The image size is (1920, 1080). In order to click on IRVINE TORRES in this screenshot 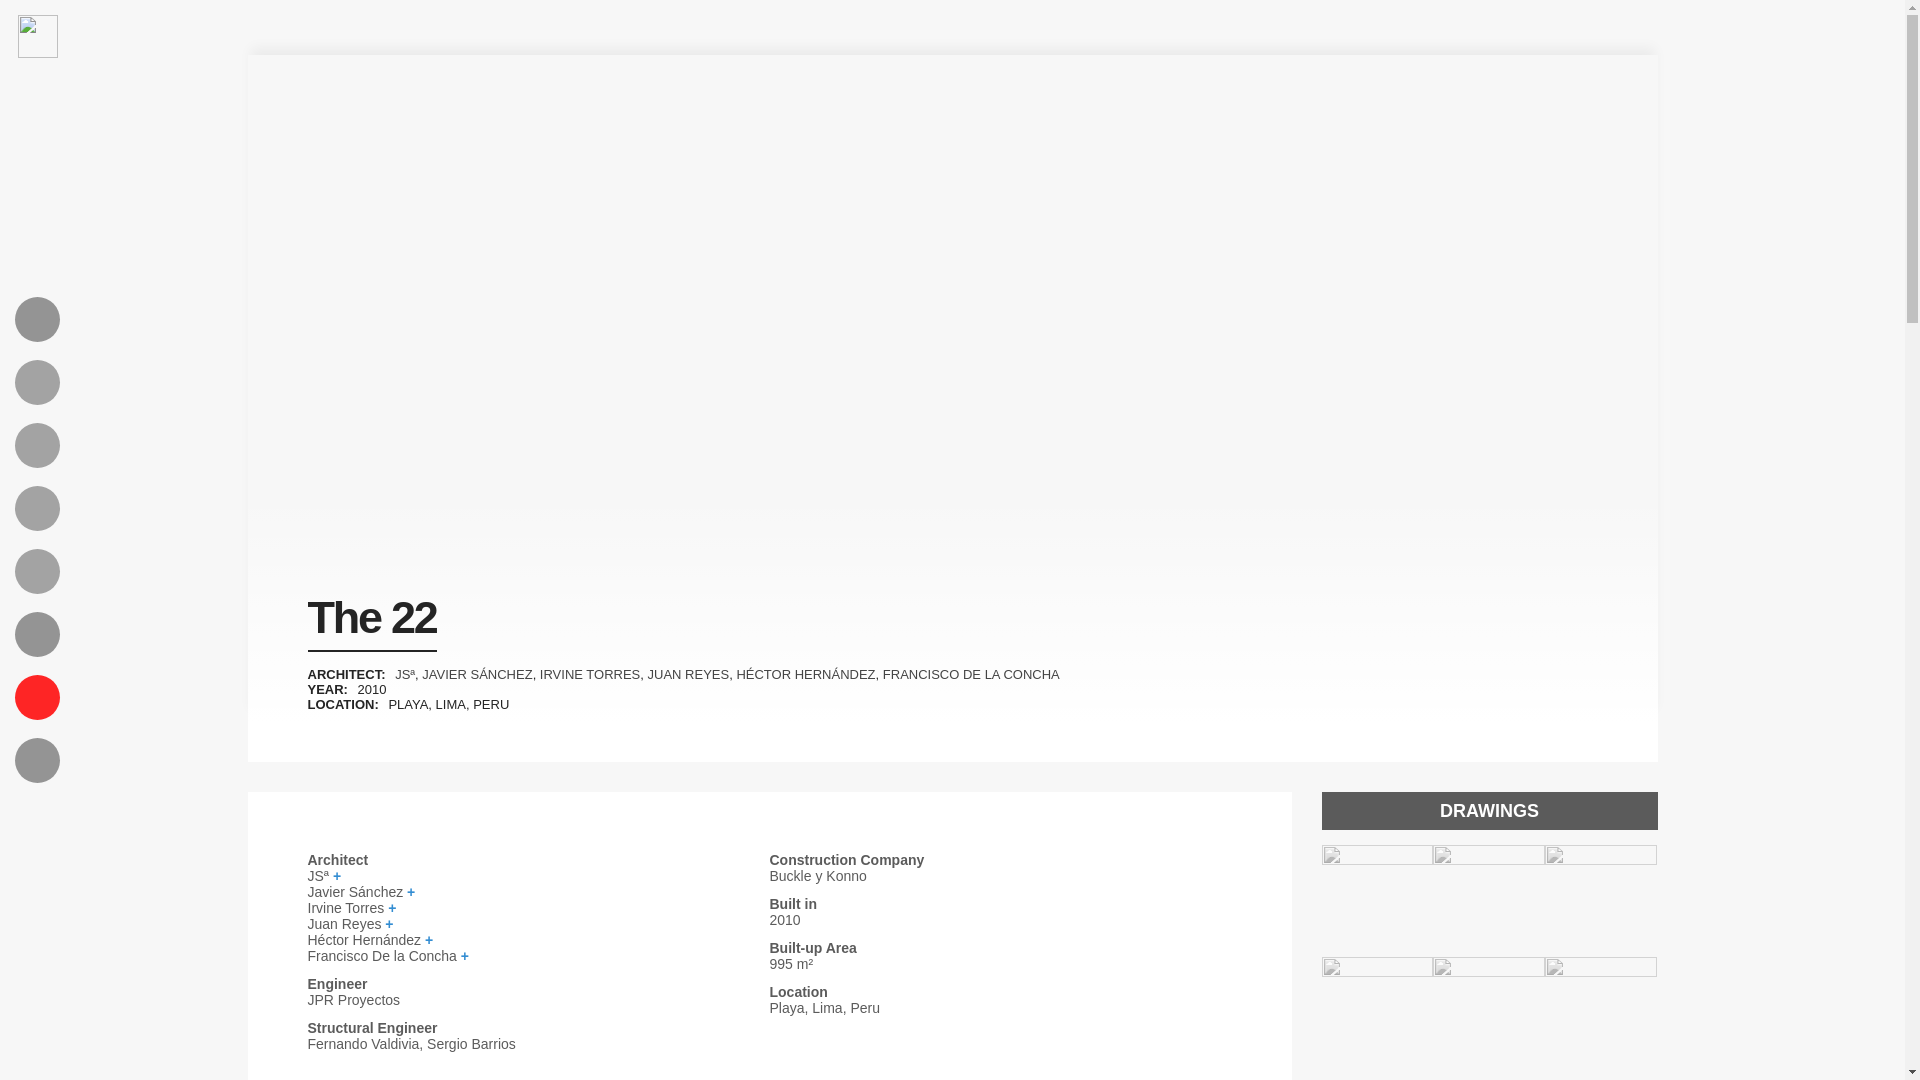, I will do `click(589, 674)`.